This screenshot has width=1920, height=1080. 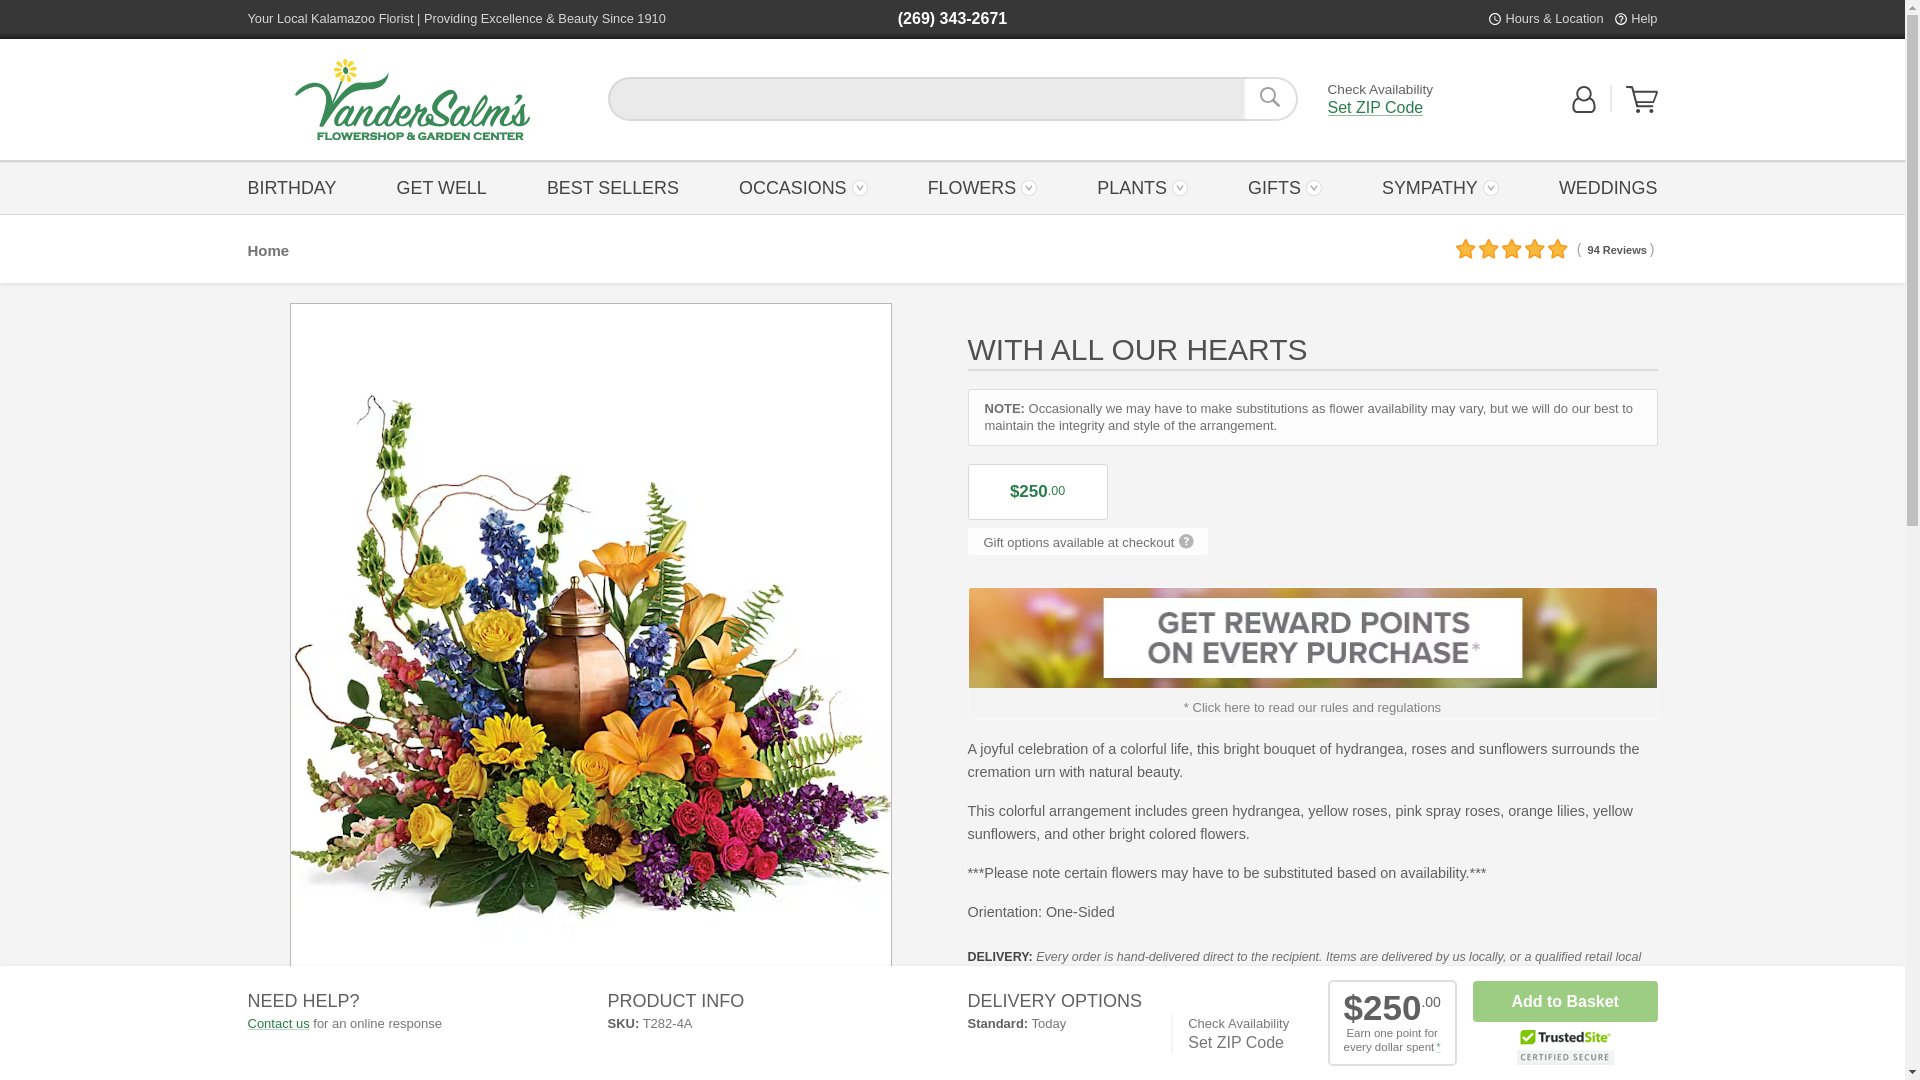 I want to click on BEST SELLERS, so click(x=612, y=186).